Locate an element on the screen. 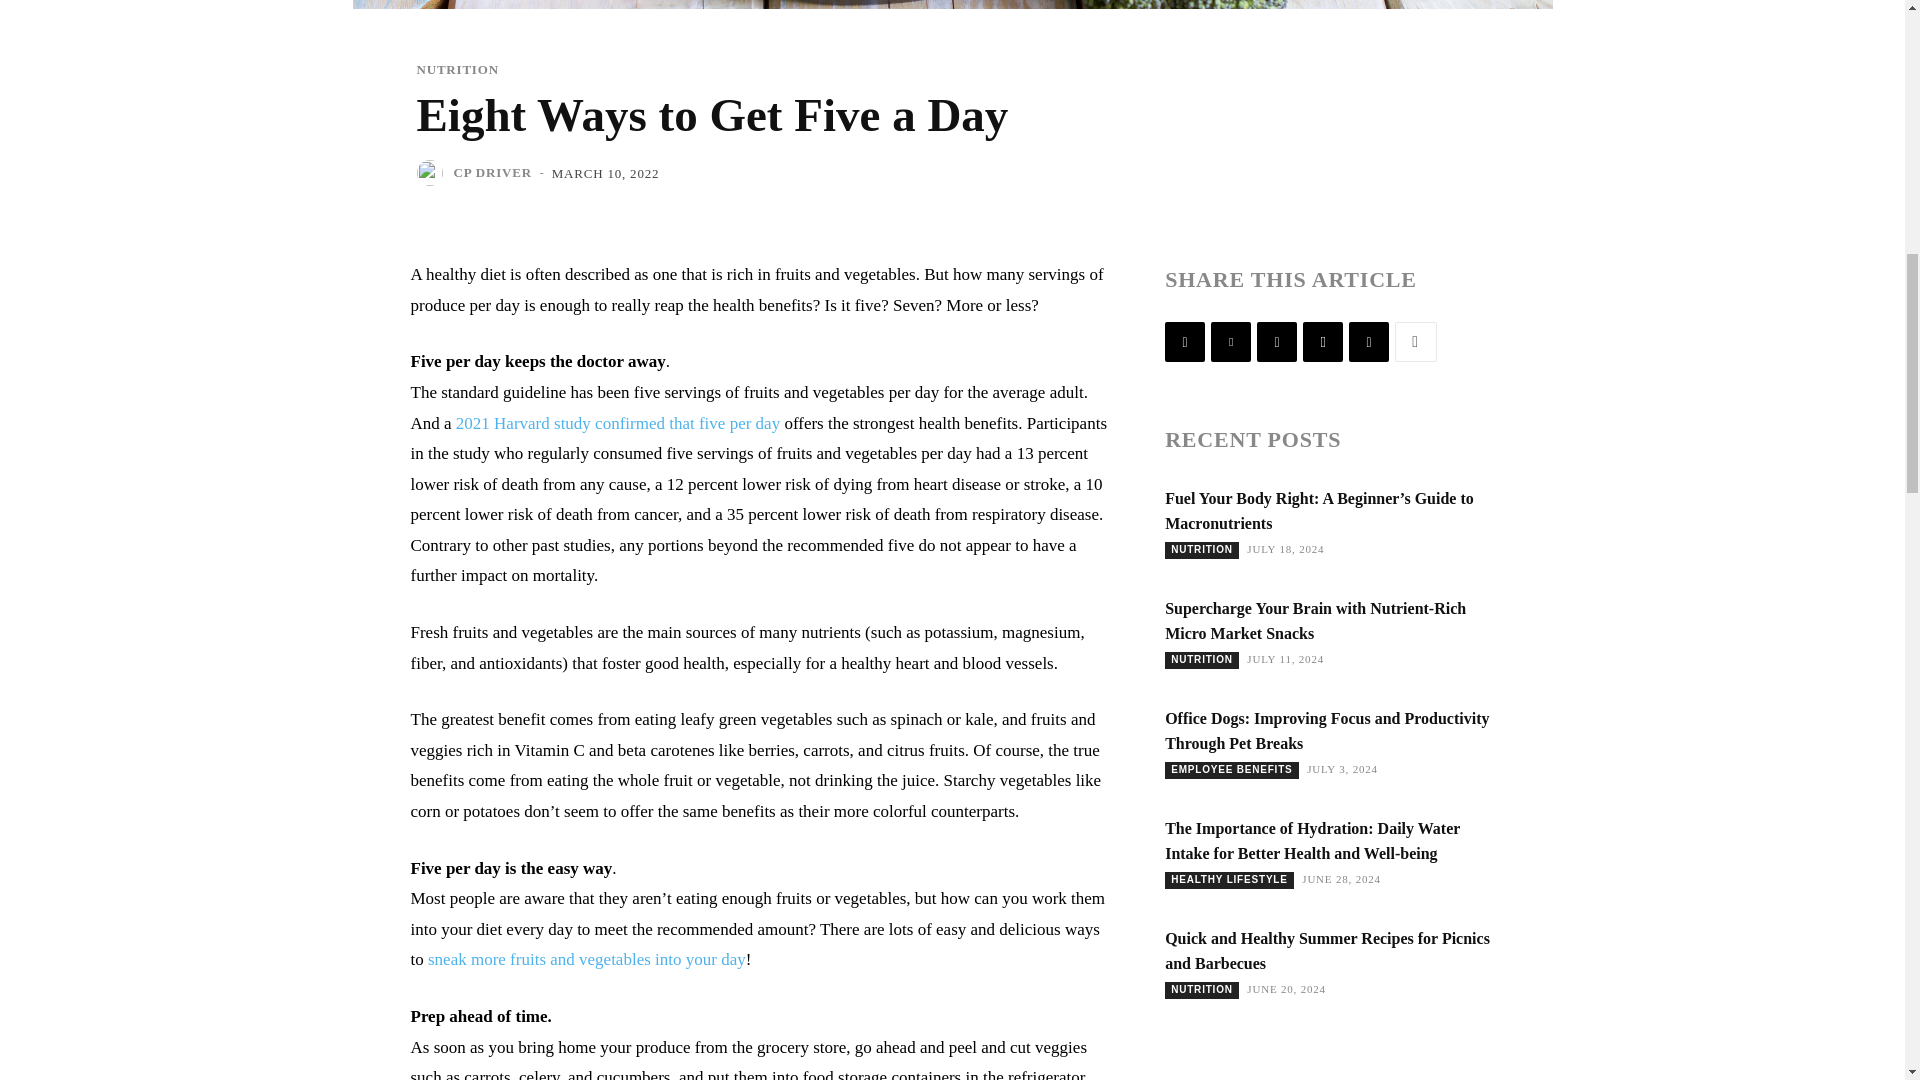 This screenshot has height=1080, width=1920. NUTRITION is located at coordinates (456, 68).